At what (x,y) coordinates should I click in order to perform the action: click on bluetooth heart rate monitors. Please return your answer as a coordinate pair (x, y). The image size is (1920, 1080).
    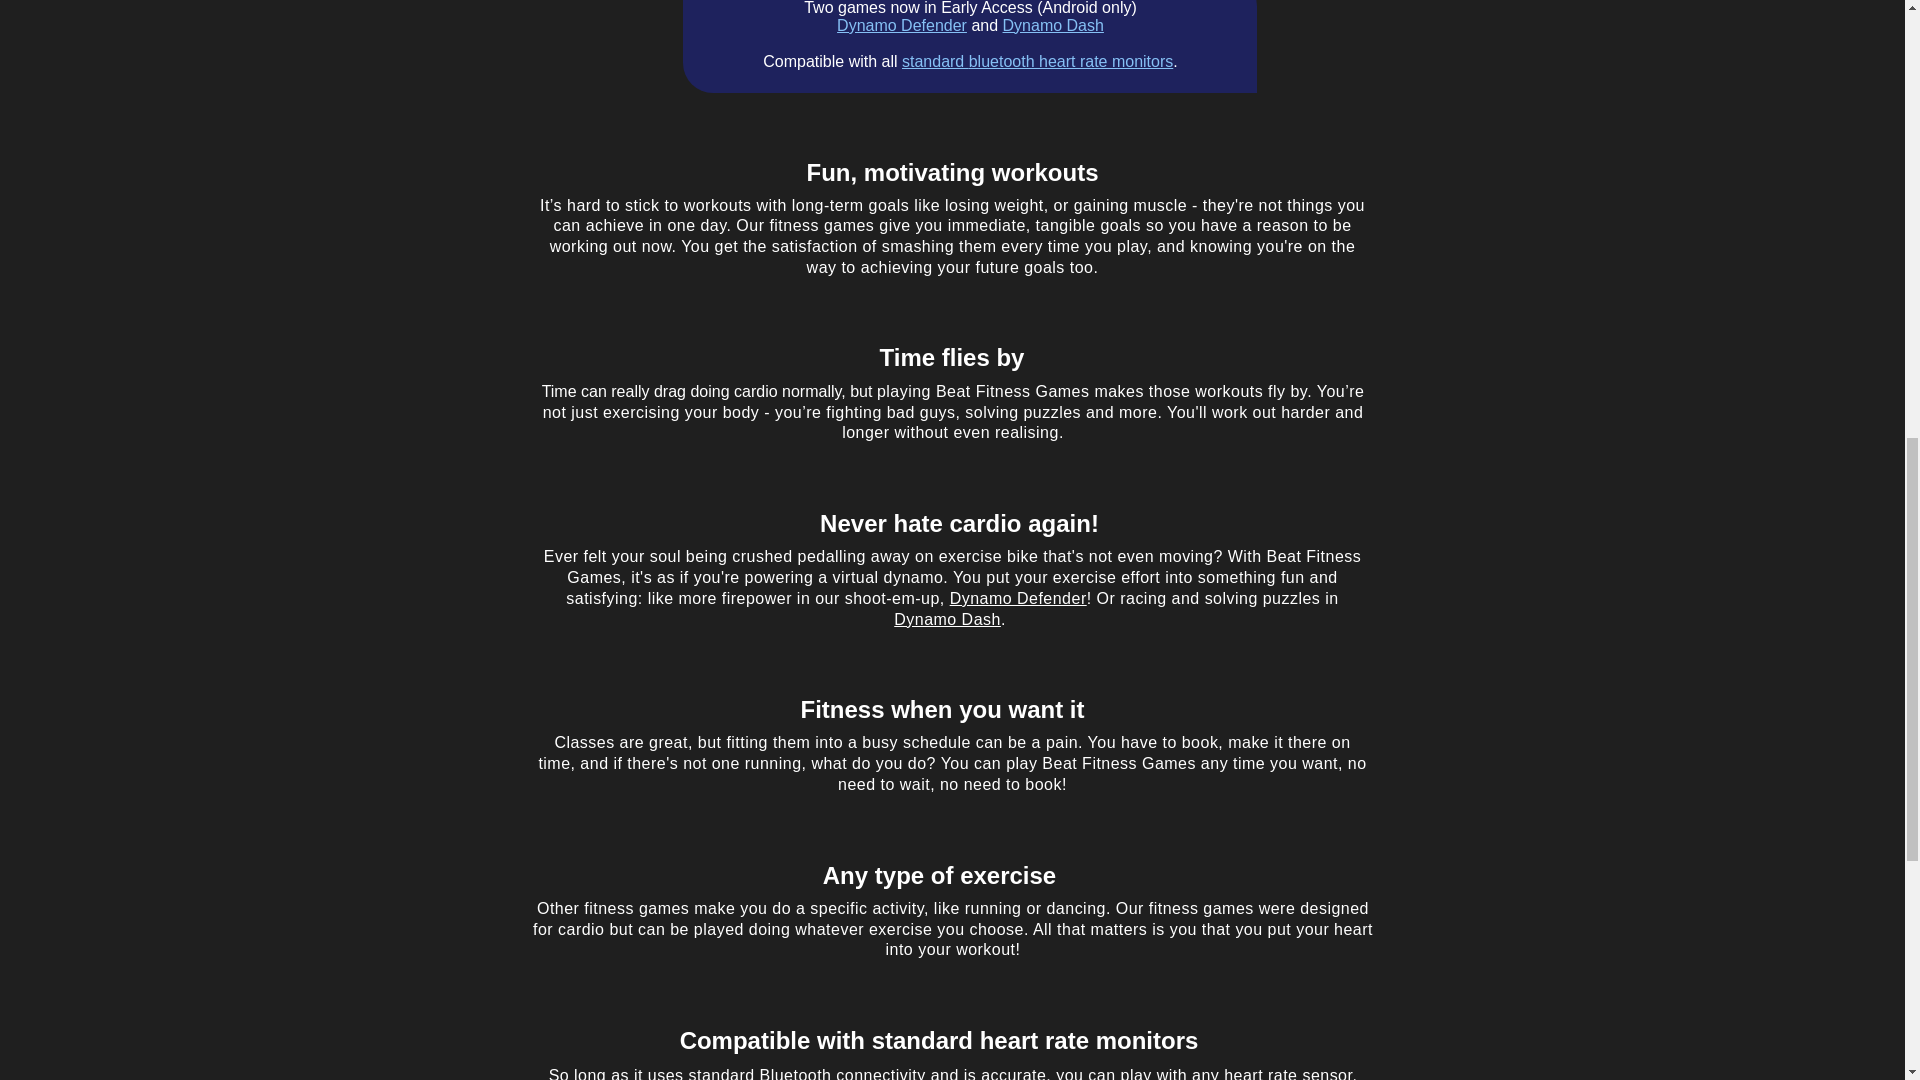
    Looking at the image, I should click on (1071, 61).